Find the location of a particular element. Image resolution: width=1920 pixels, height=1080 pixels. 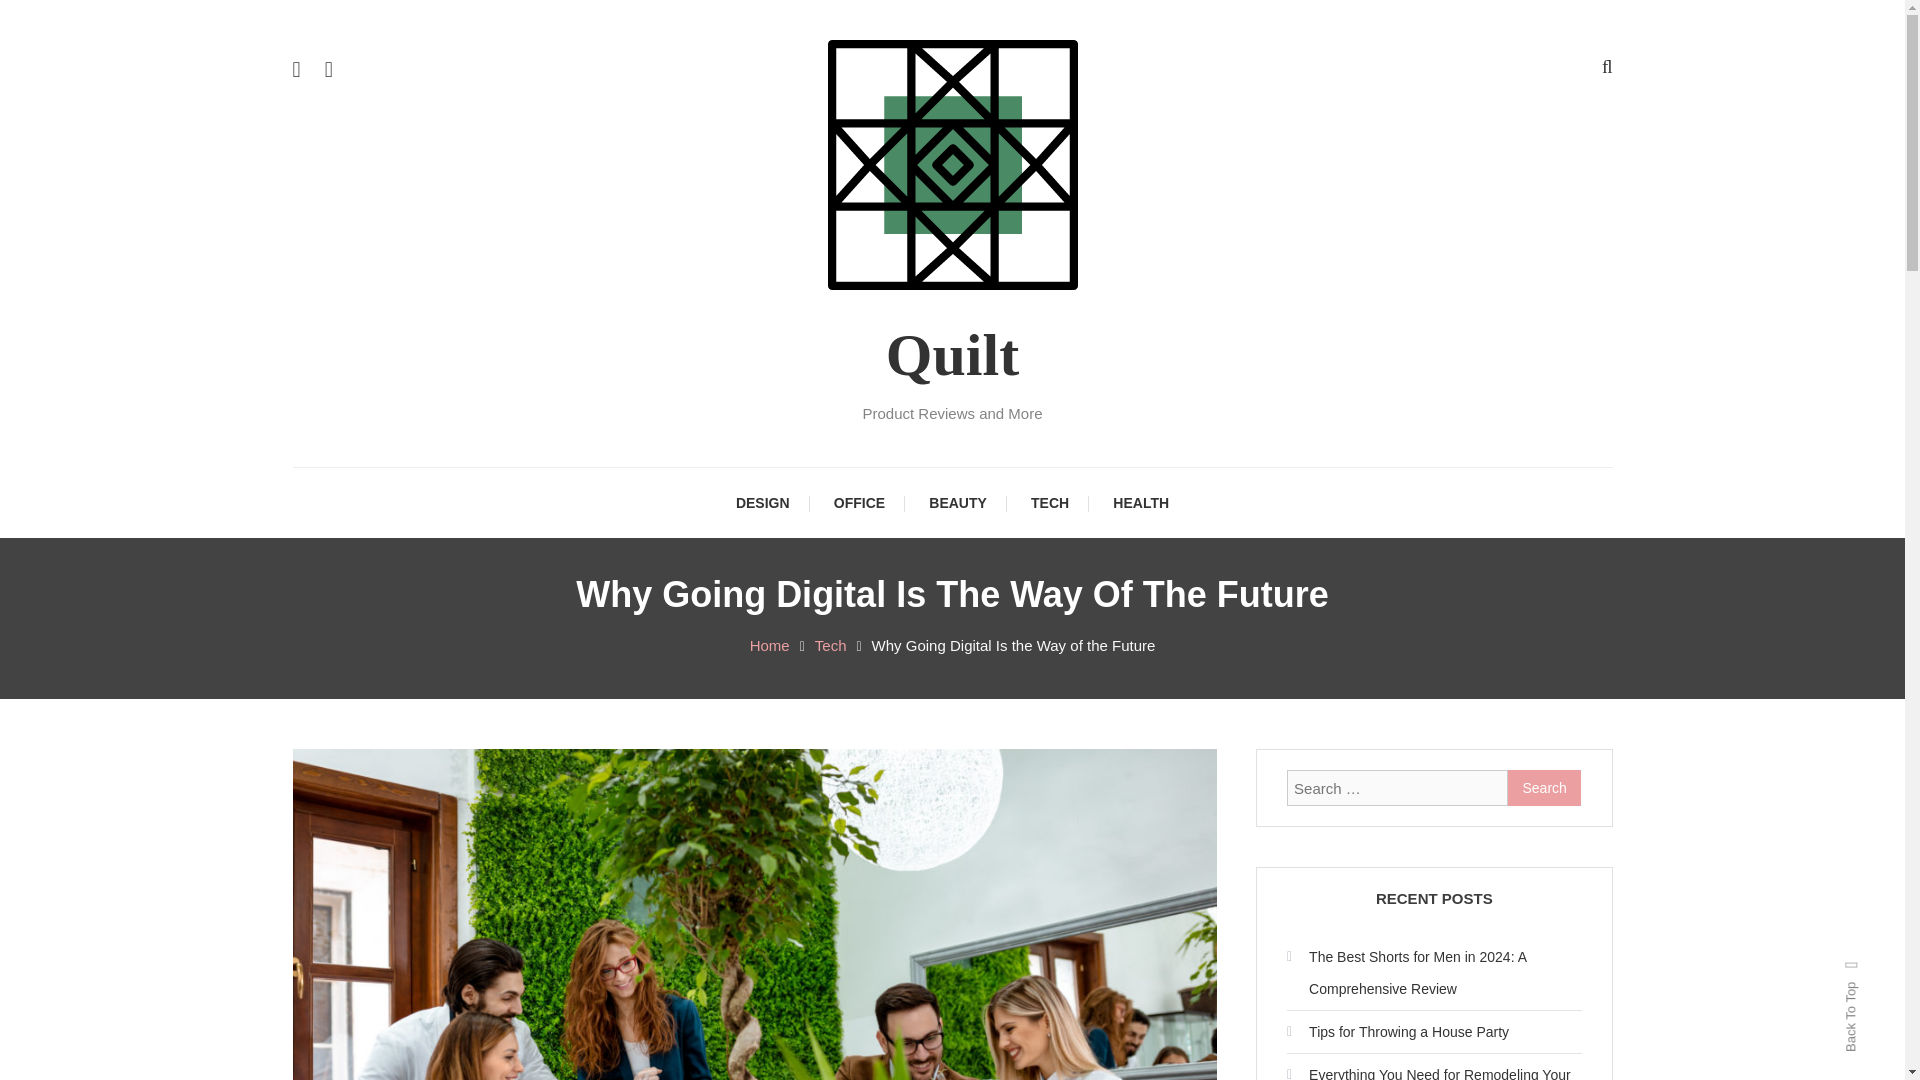

Tech is located at coordinates (830, 646).